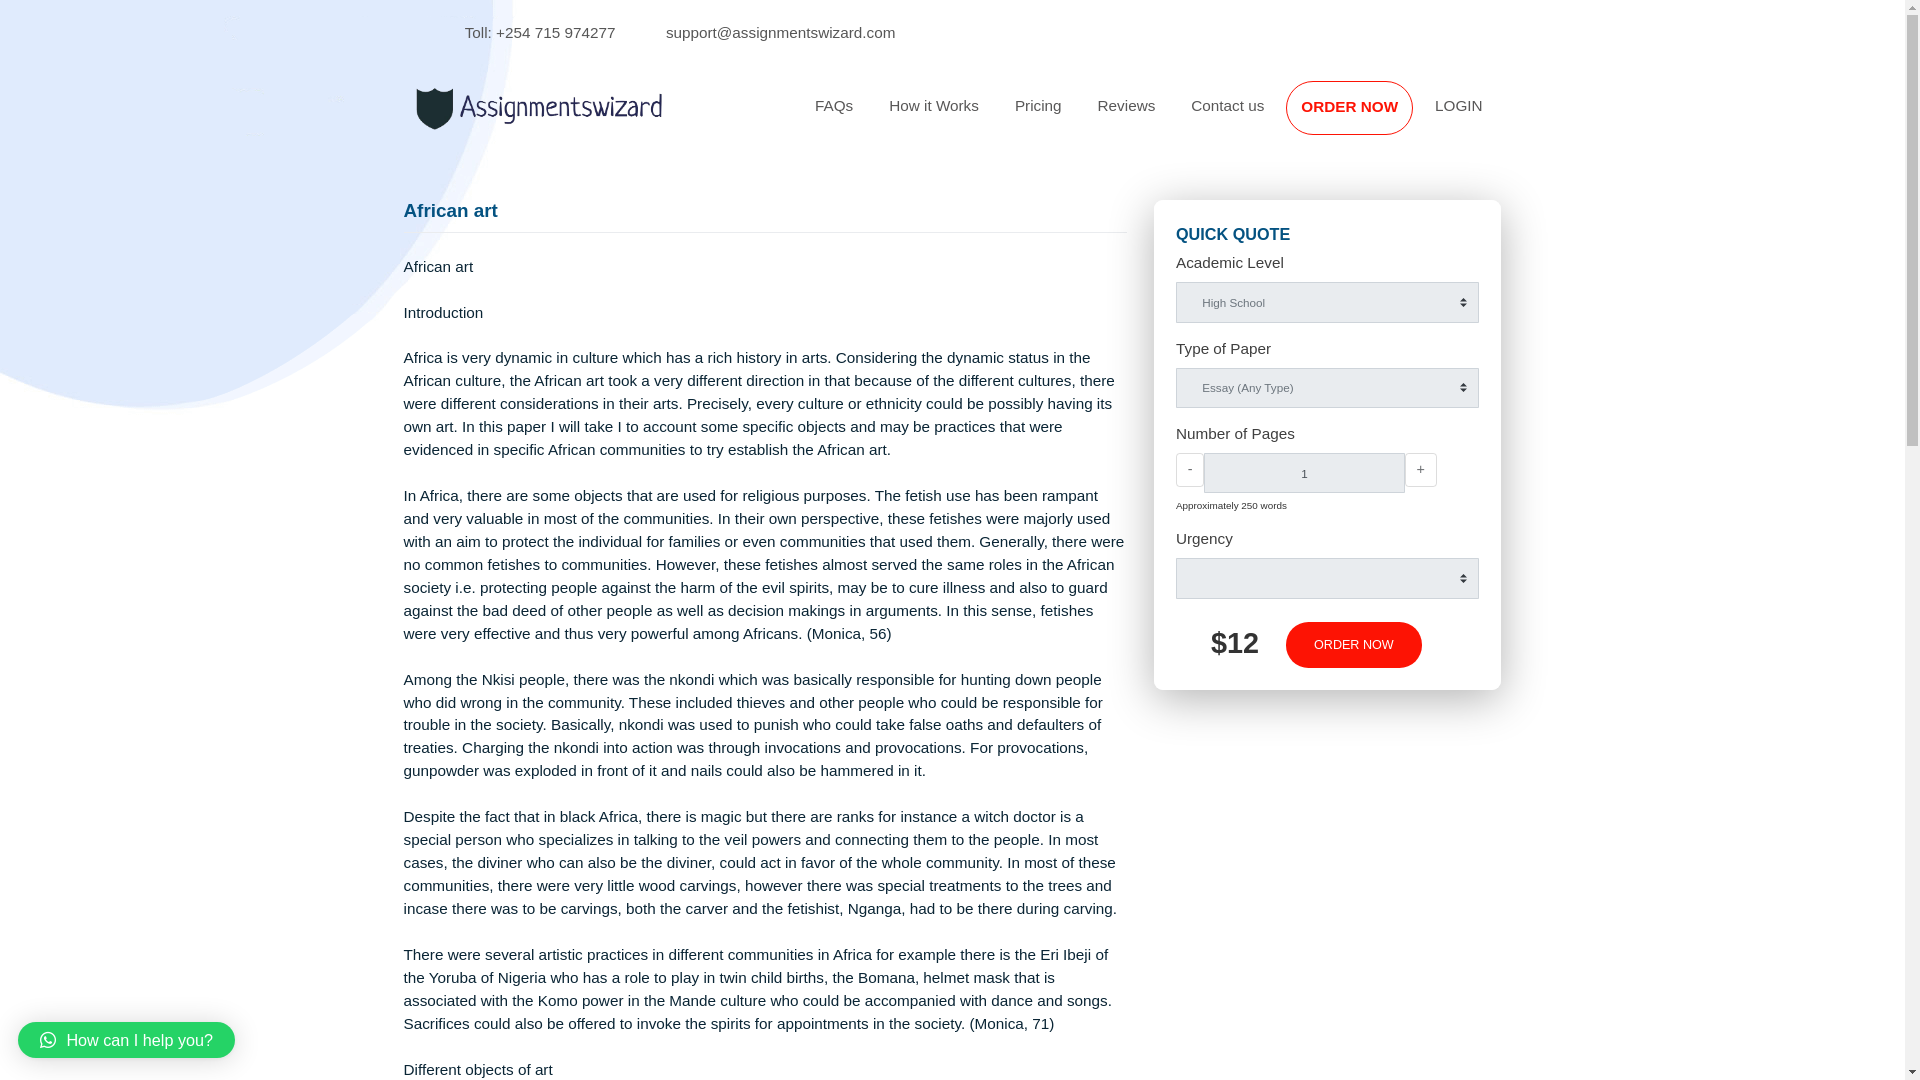 This screenshot has height=1080, width=1920. I want to click on LOGIN, so click(1621, 118).